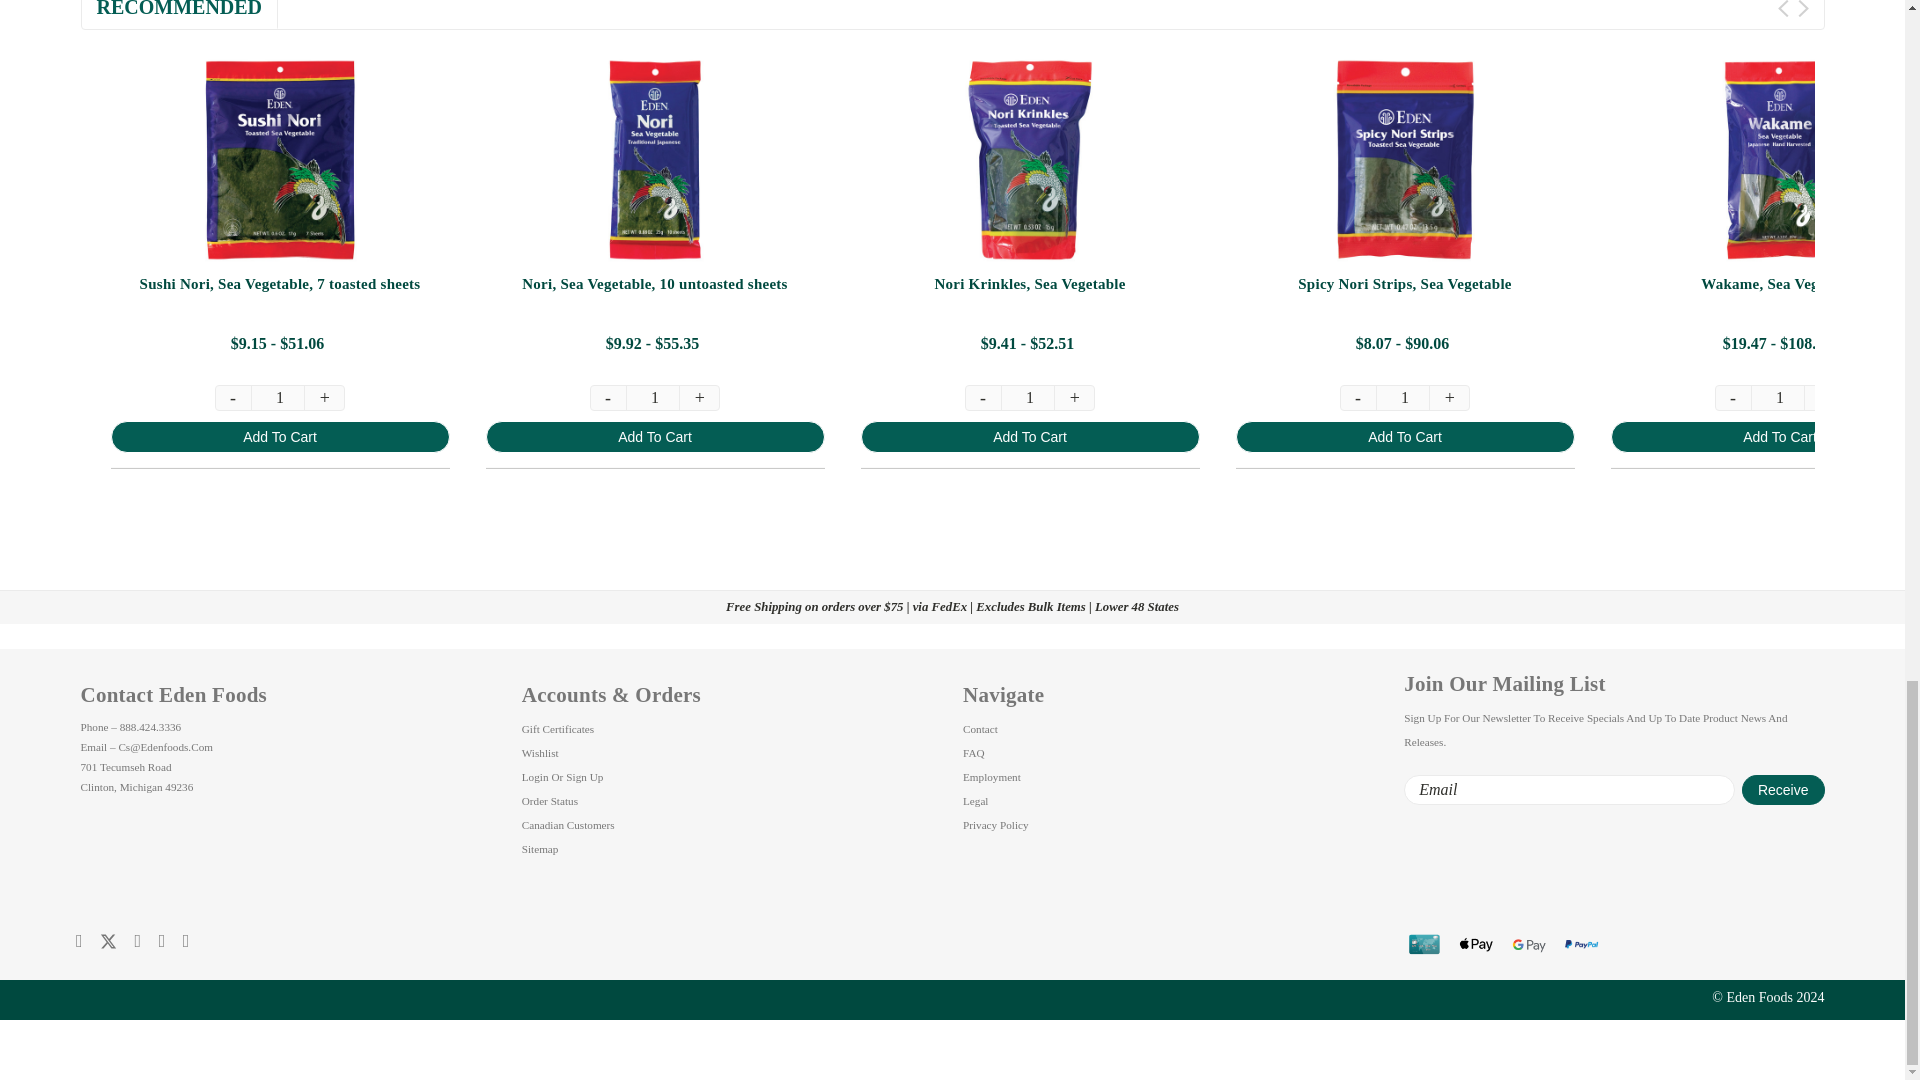 The height and width of the screenshot is (1080, 1920). What do you see at coordinates (654, 398) in the screenshot?
I see `1` at bounding box center [654, 398].